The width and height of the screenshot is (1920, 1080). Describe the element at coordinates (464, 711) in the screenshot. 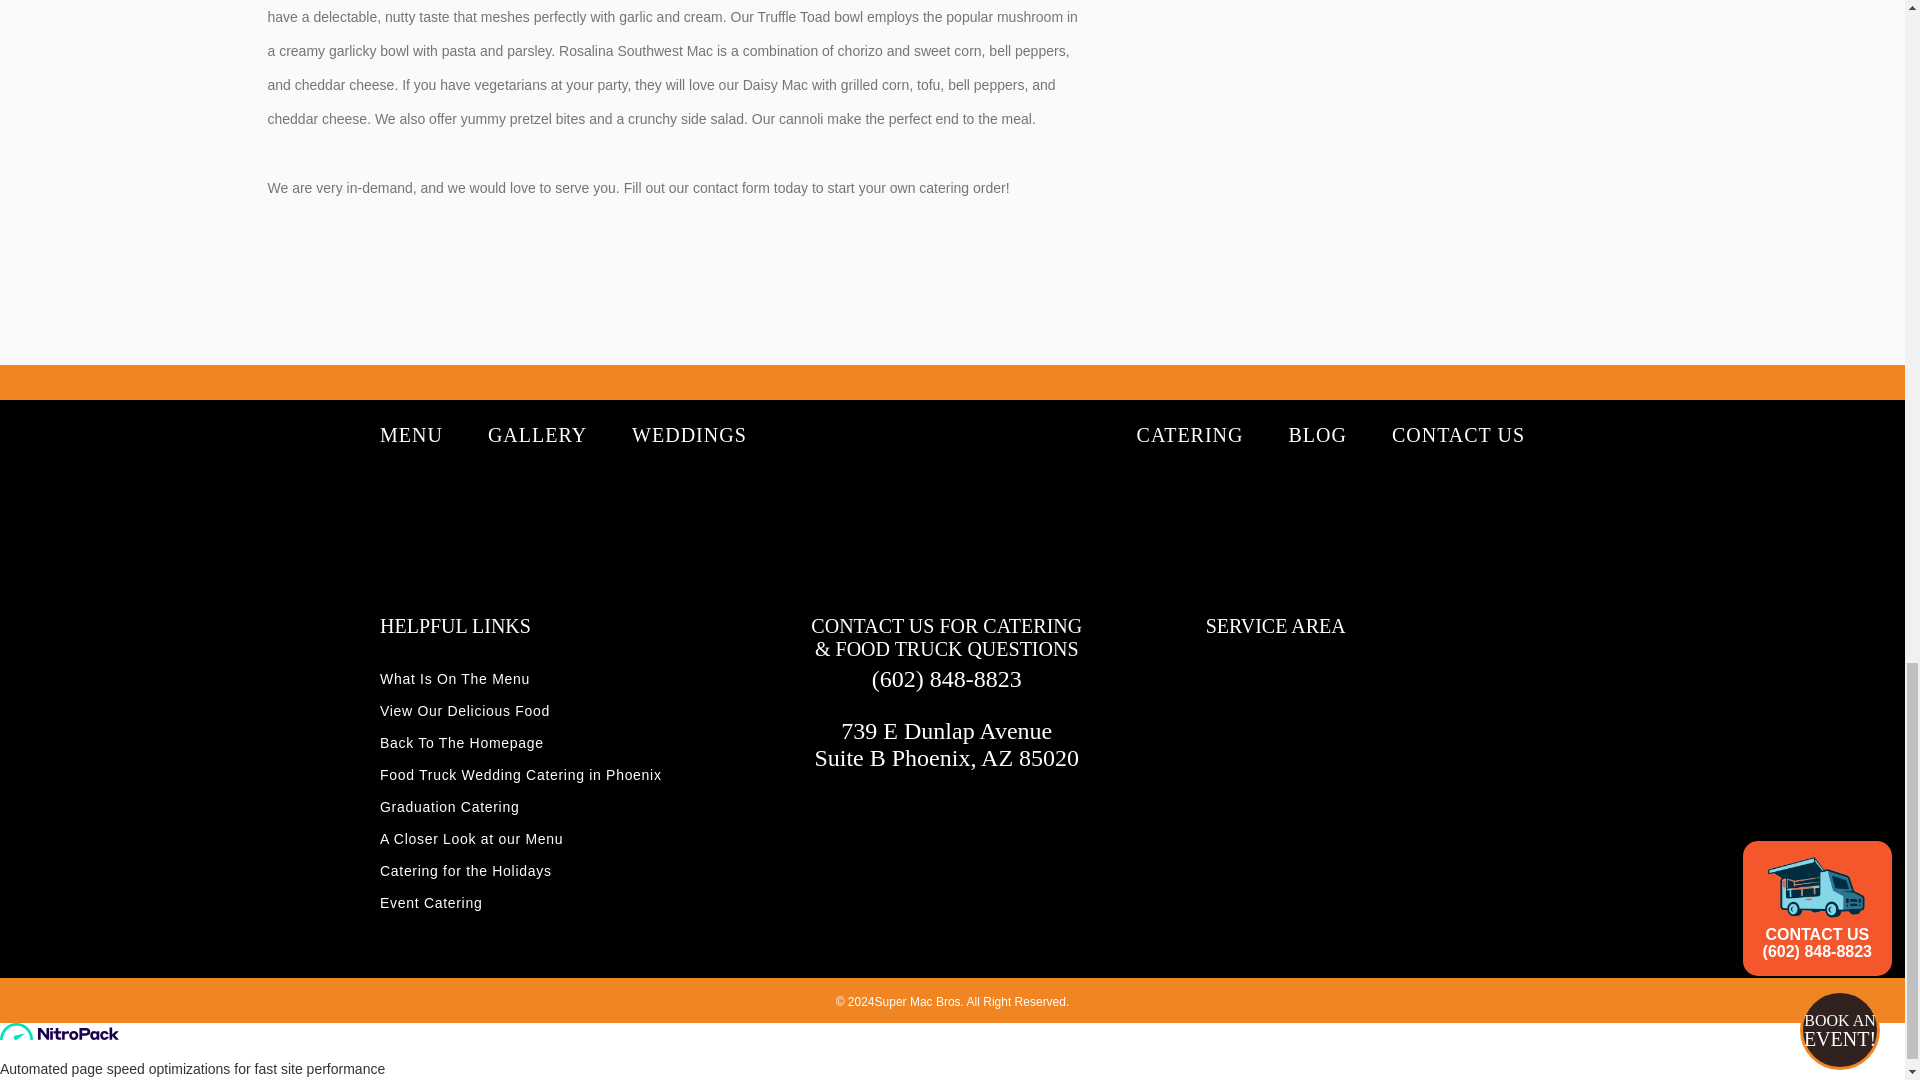

I see `View Our Delicious Food` at that location.